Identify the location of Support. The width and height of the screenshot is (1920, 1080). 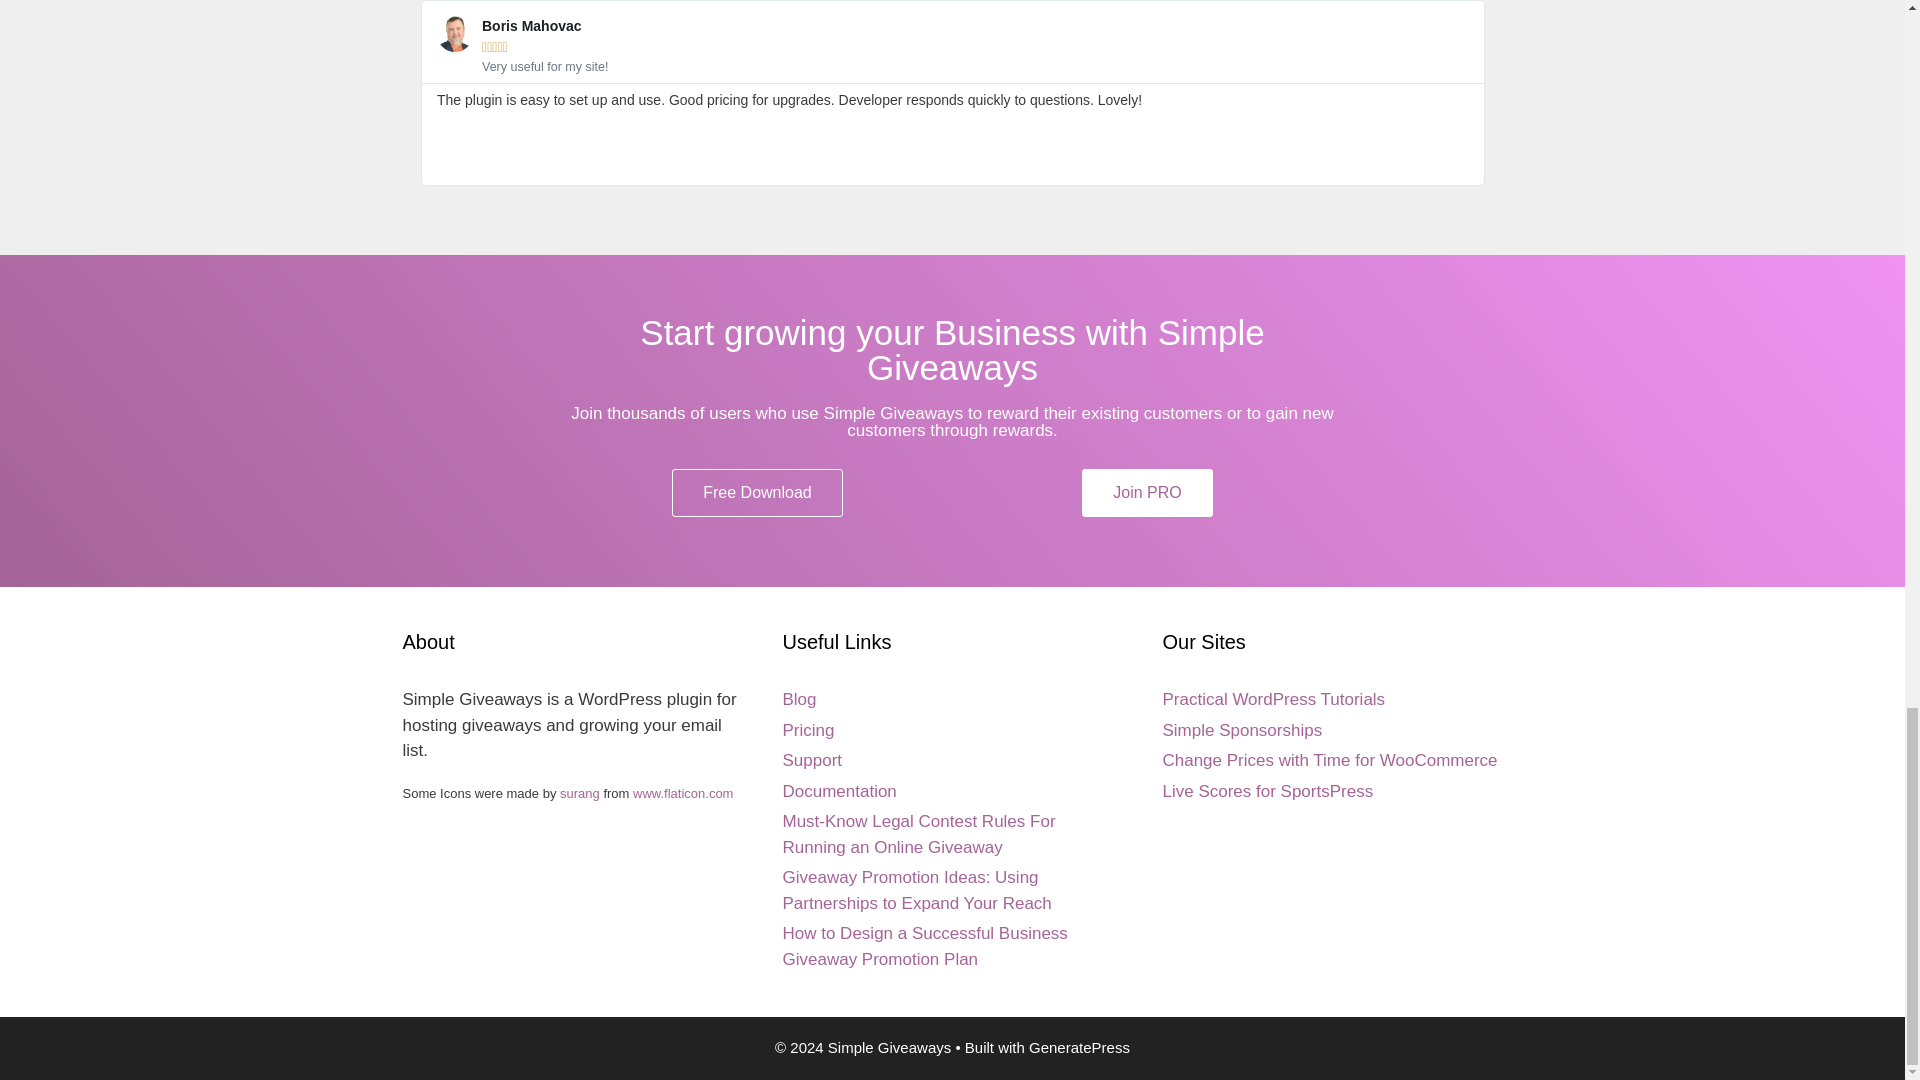
(812, 760).